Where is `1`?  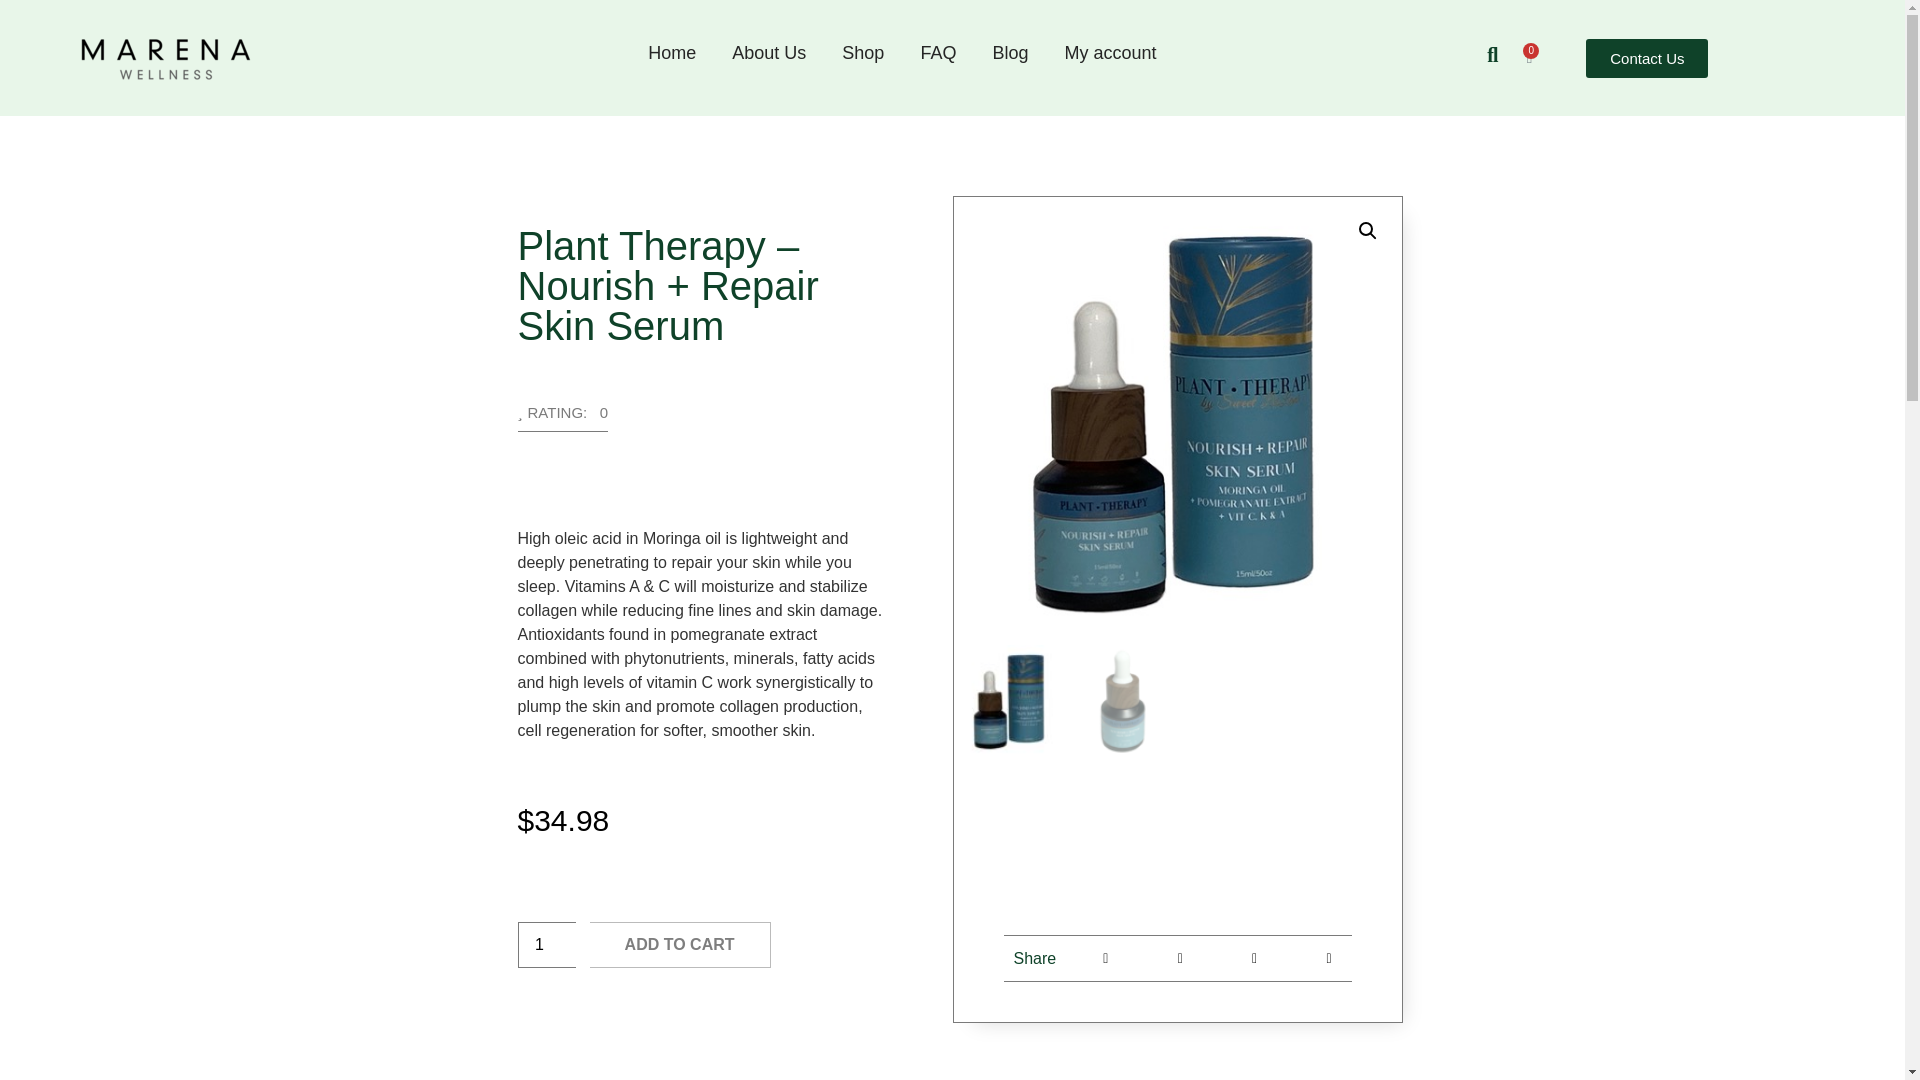 1 is located at coordinates (547, 944).